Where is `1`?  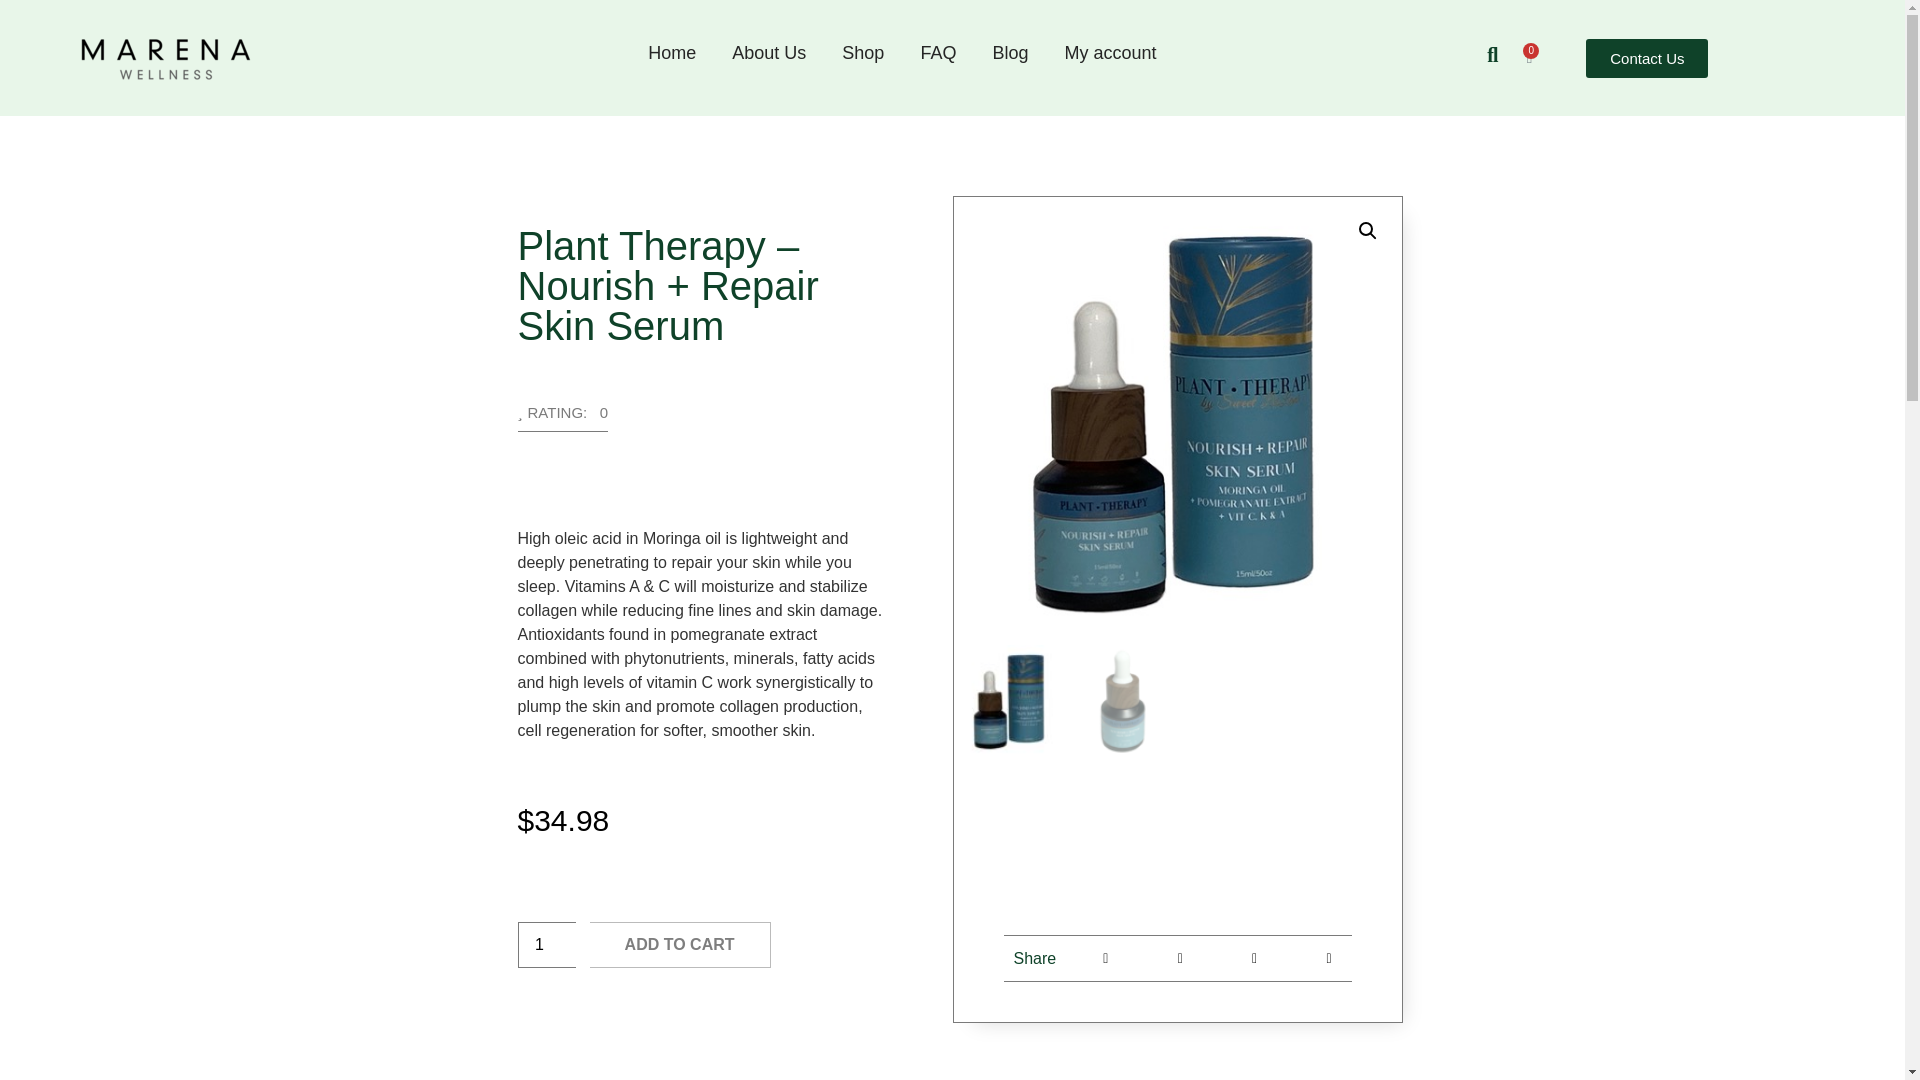 1 is located at coordinates (547, 944).